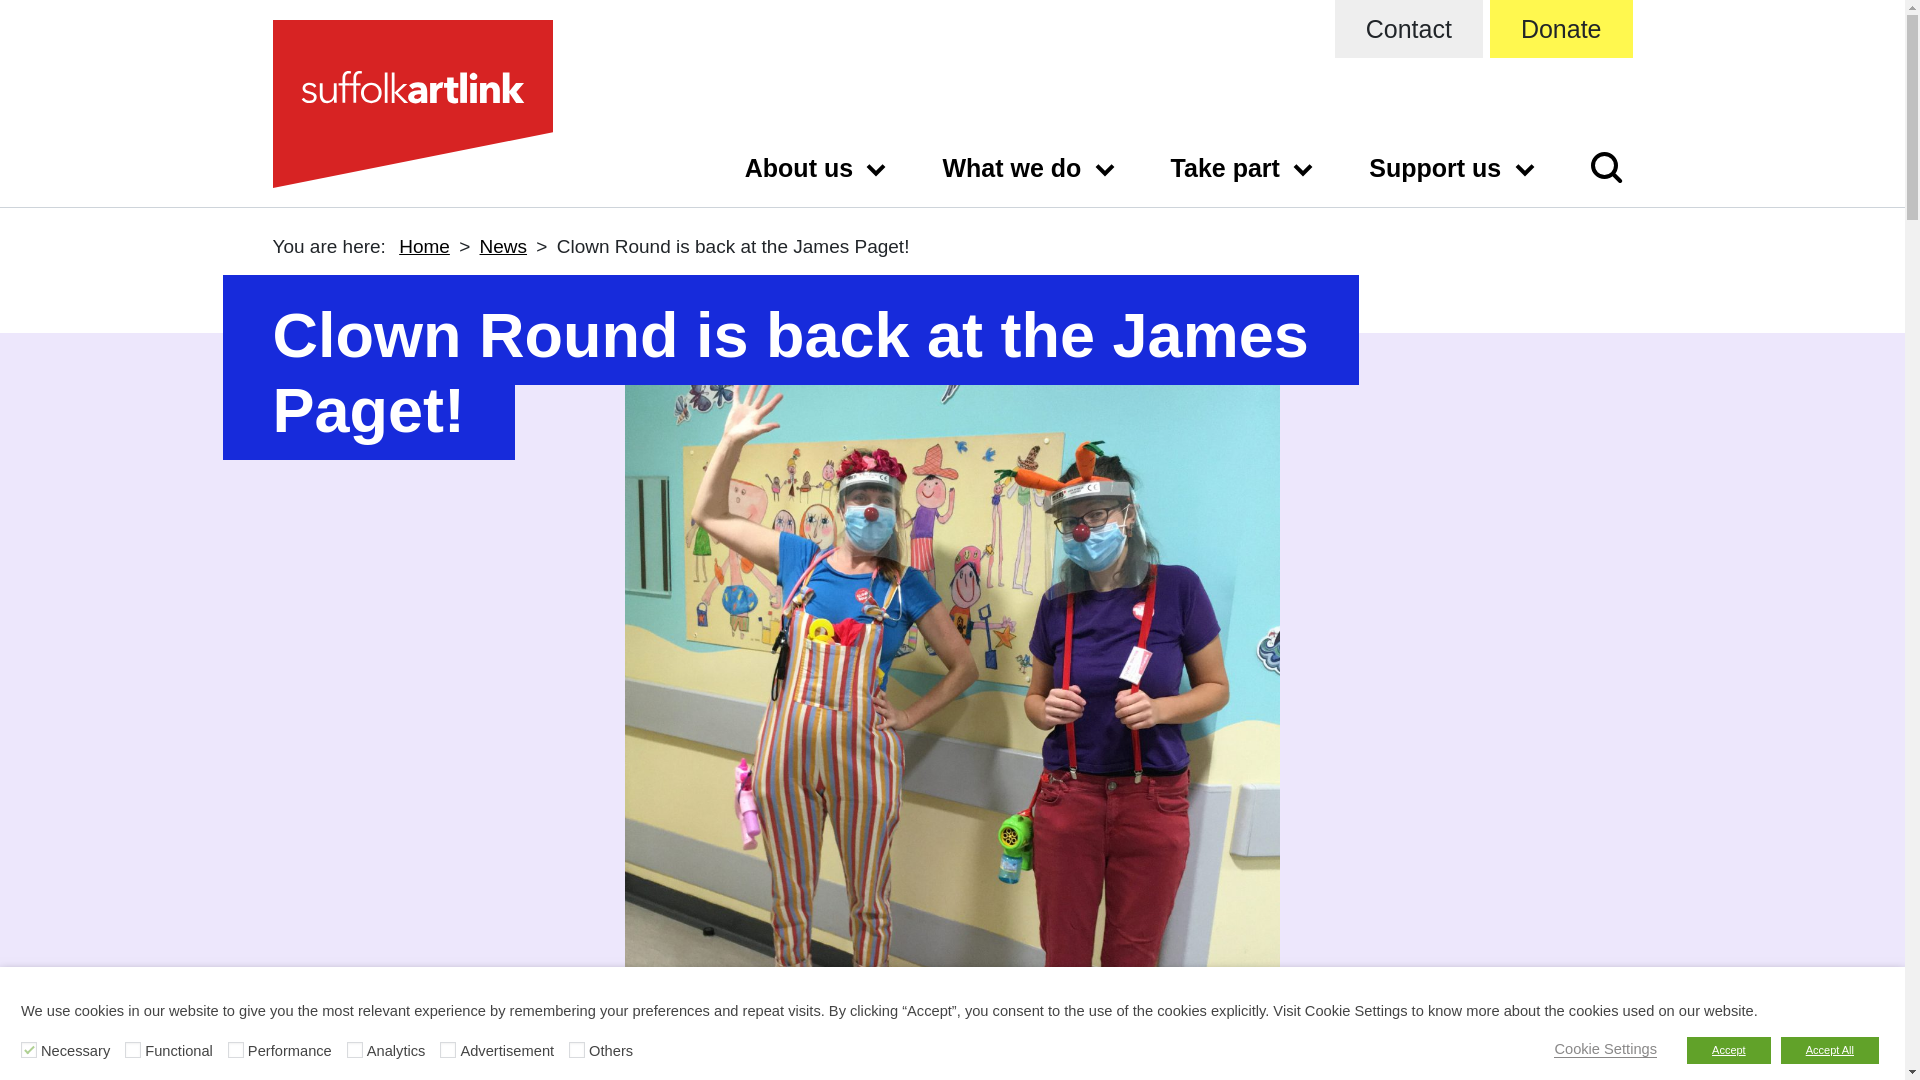 The height and width of the screenshot is (1080, 1920). What do you see at coordinates (236, 1050) in the screenshot?
I see `on` at bounding box center [236, 1050].